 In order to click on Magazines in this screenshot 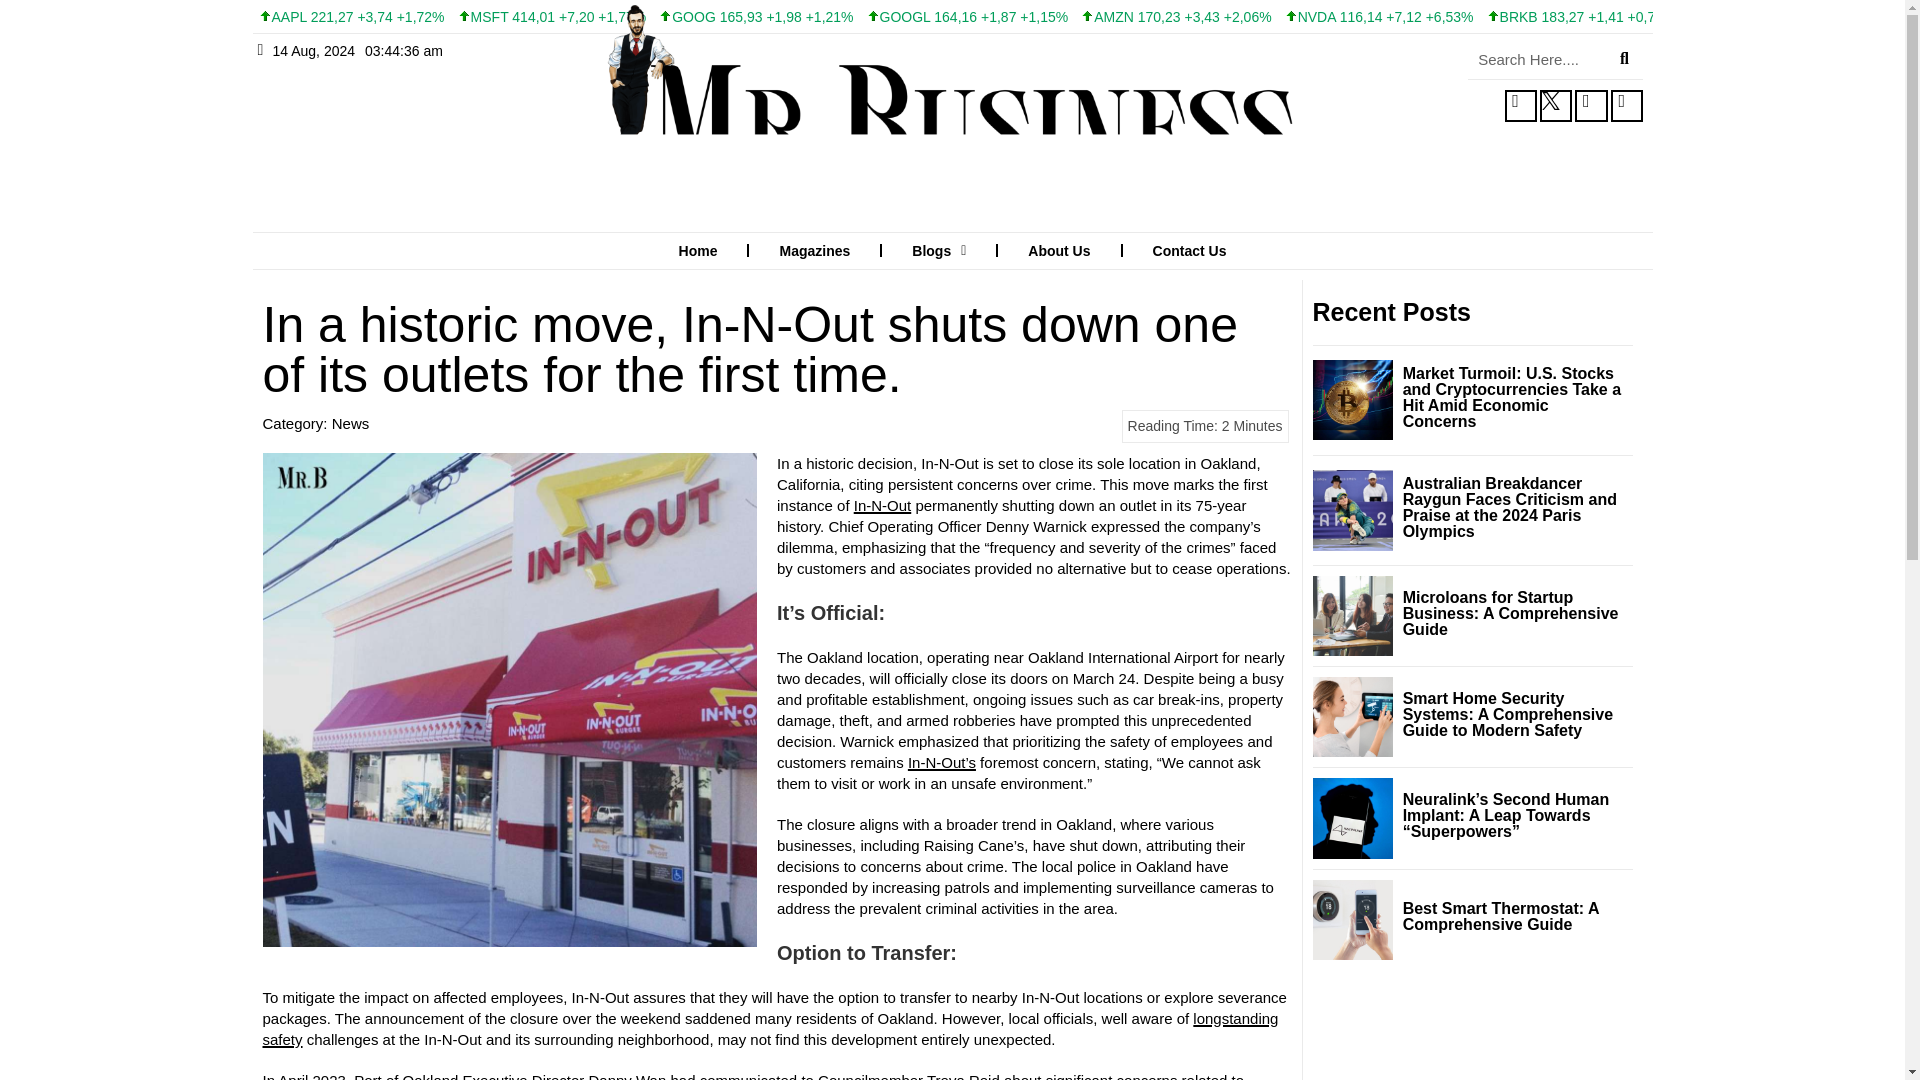, I will do `click(814, 250)`.